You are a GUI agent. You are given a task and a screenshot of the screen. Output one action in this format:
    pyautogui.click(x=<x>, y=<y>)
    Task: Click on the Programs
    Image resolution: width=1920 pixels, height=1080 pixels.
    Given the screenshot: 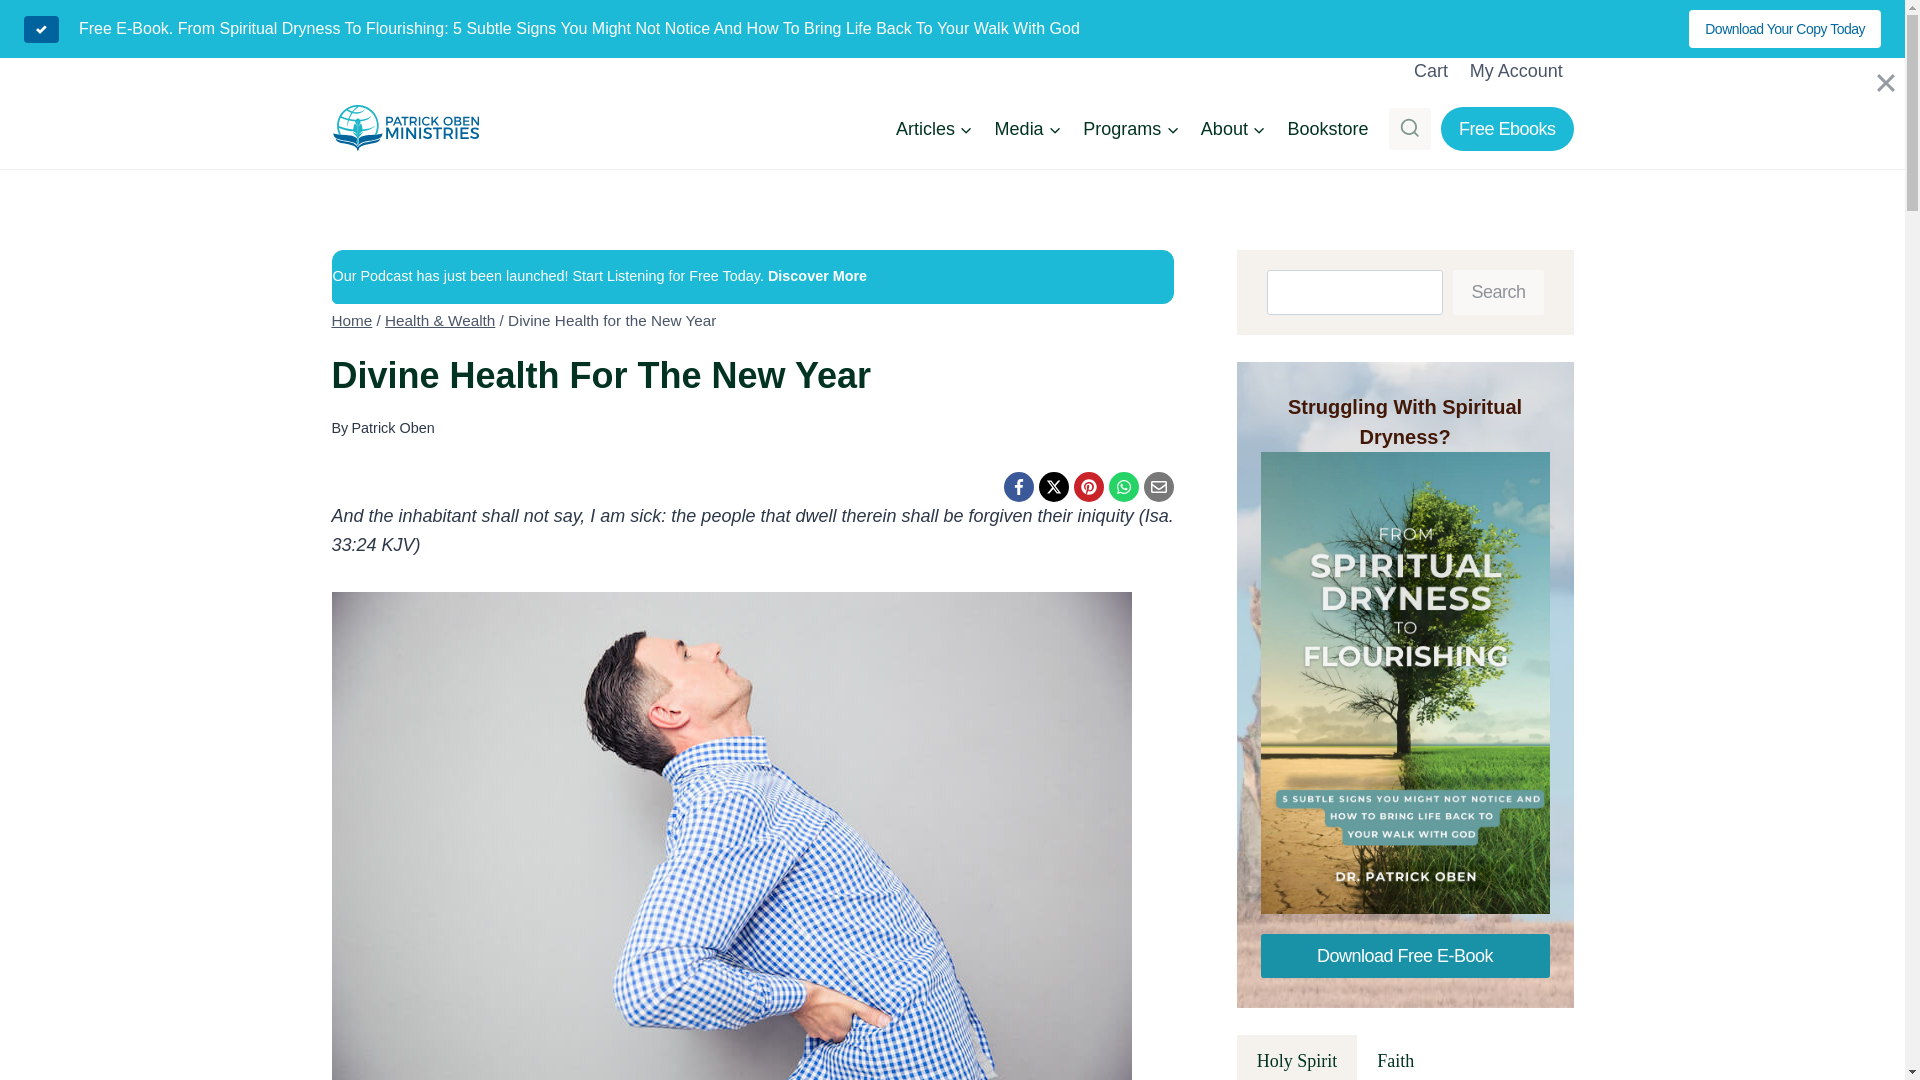 What is the action you would take?
    pyautogui.click(x=1130, y=128)
    